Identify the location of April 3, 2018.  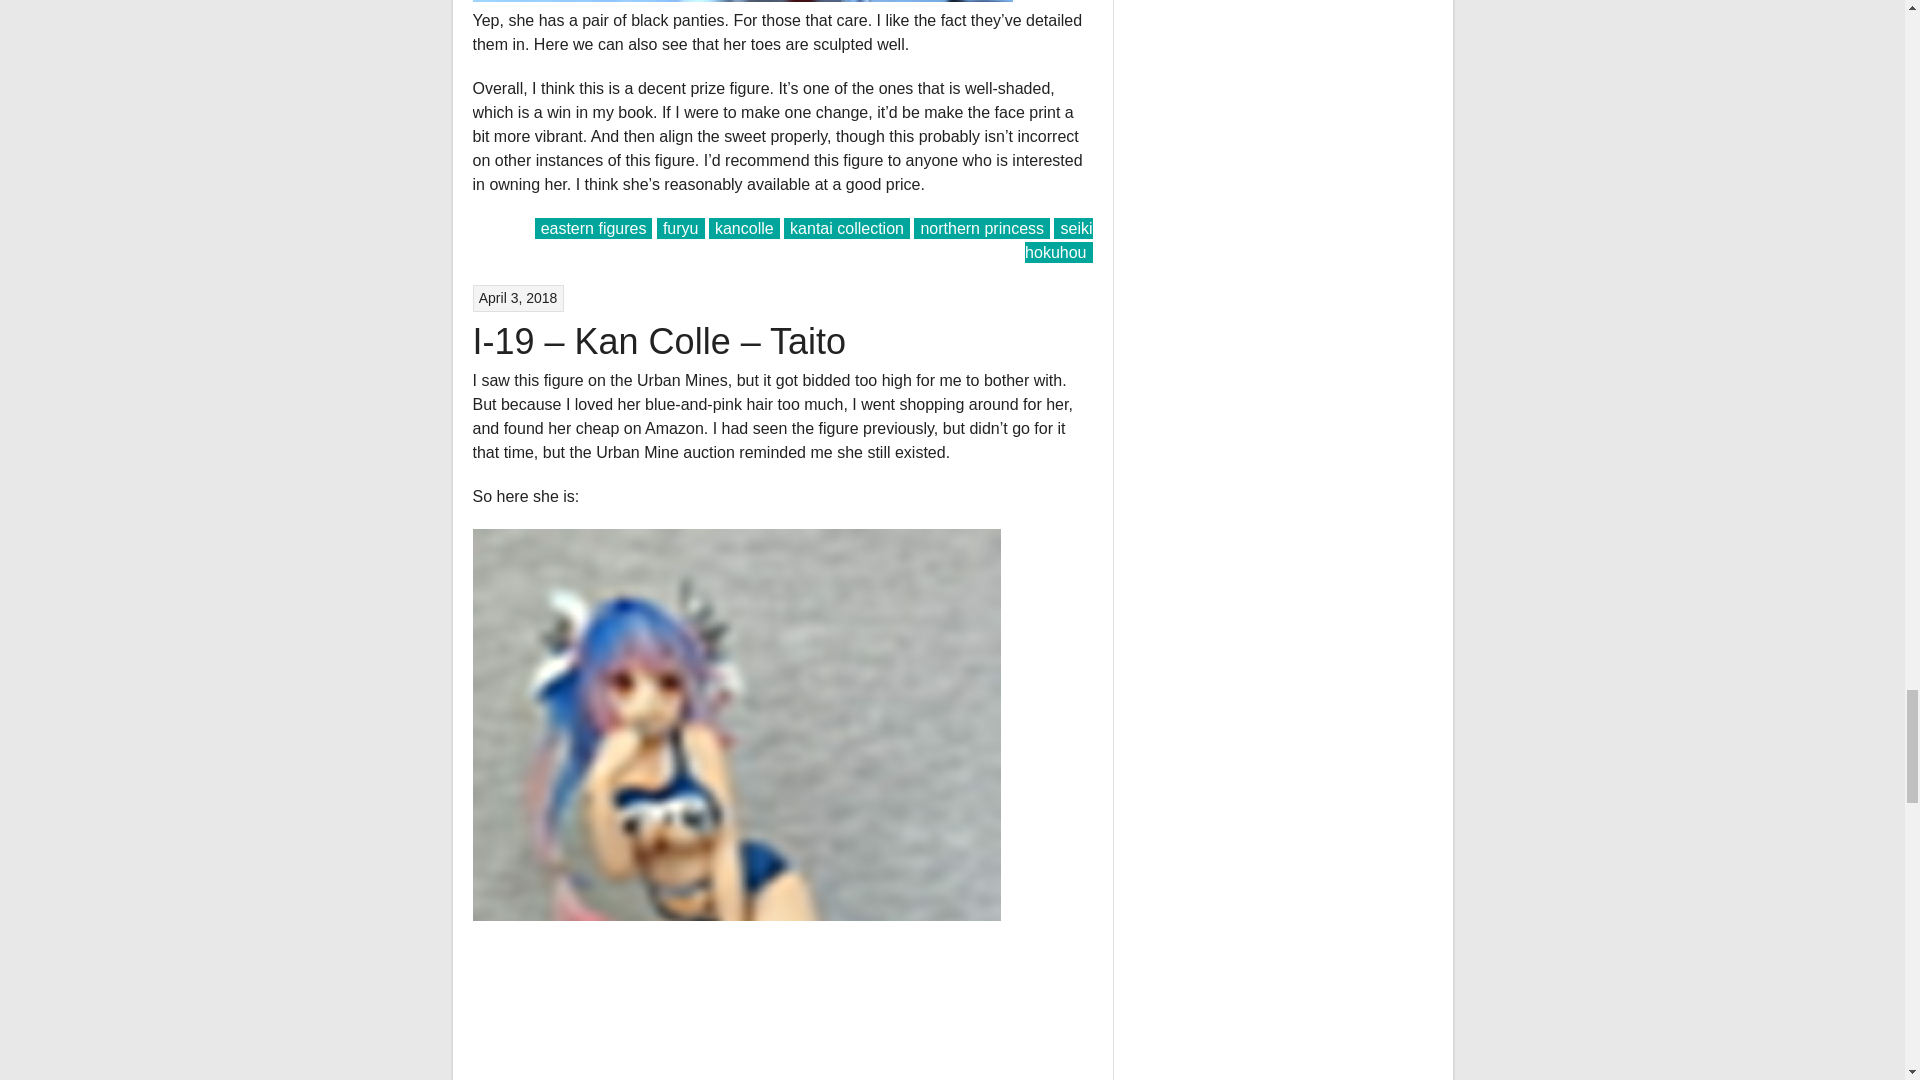
(518, 298).